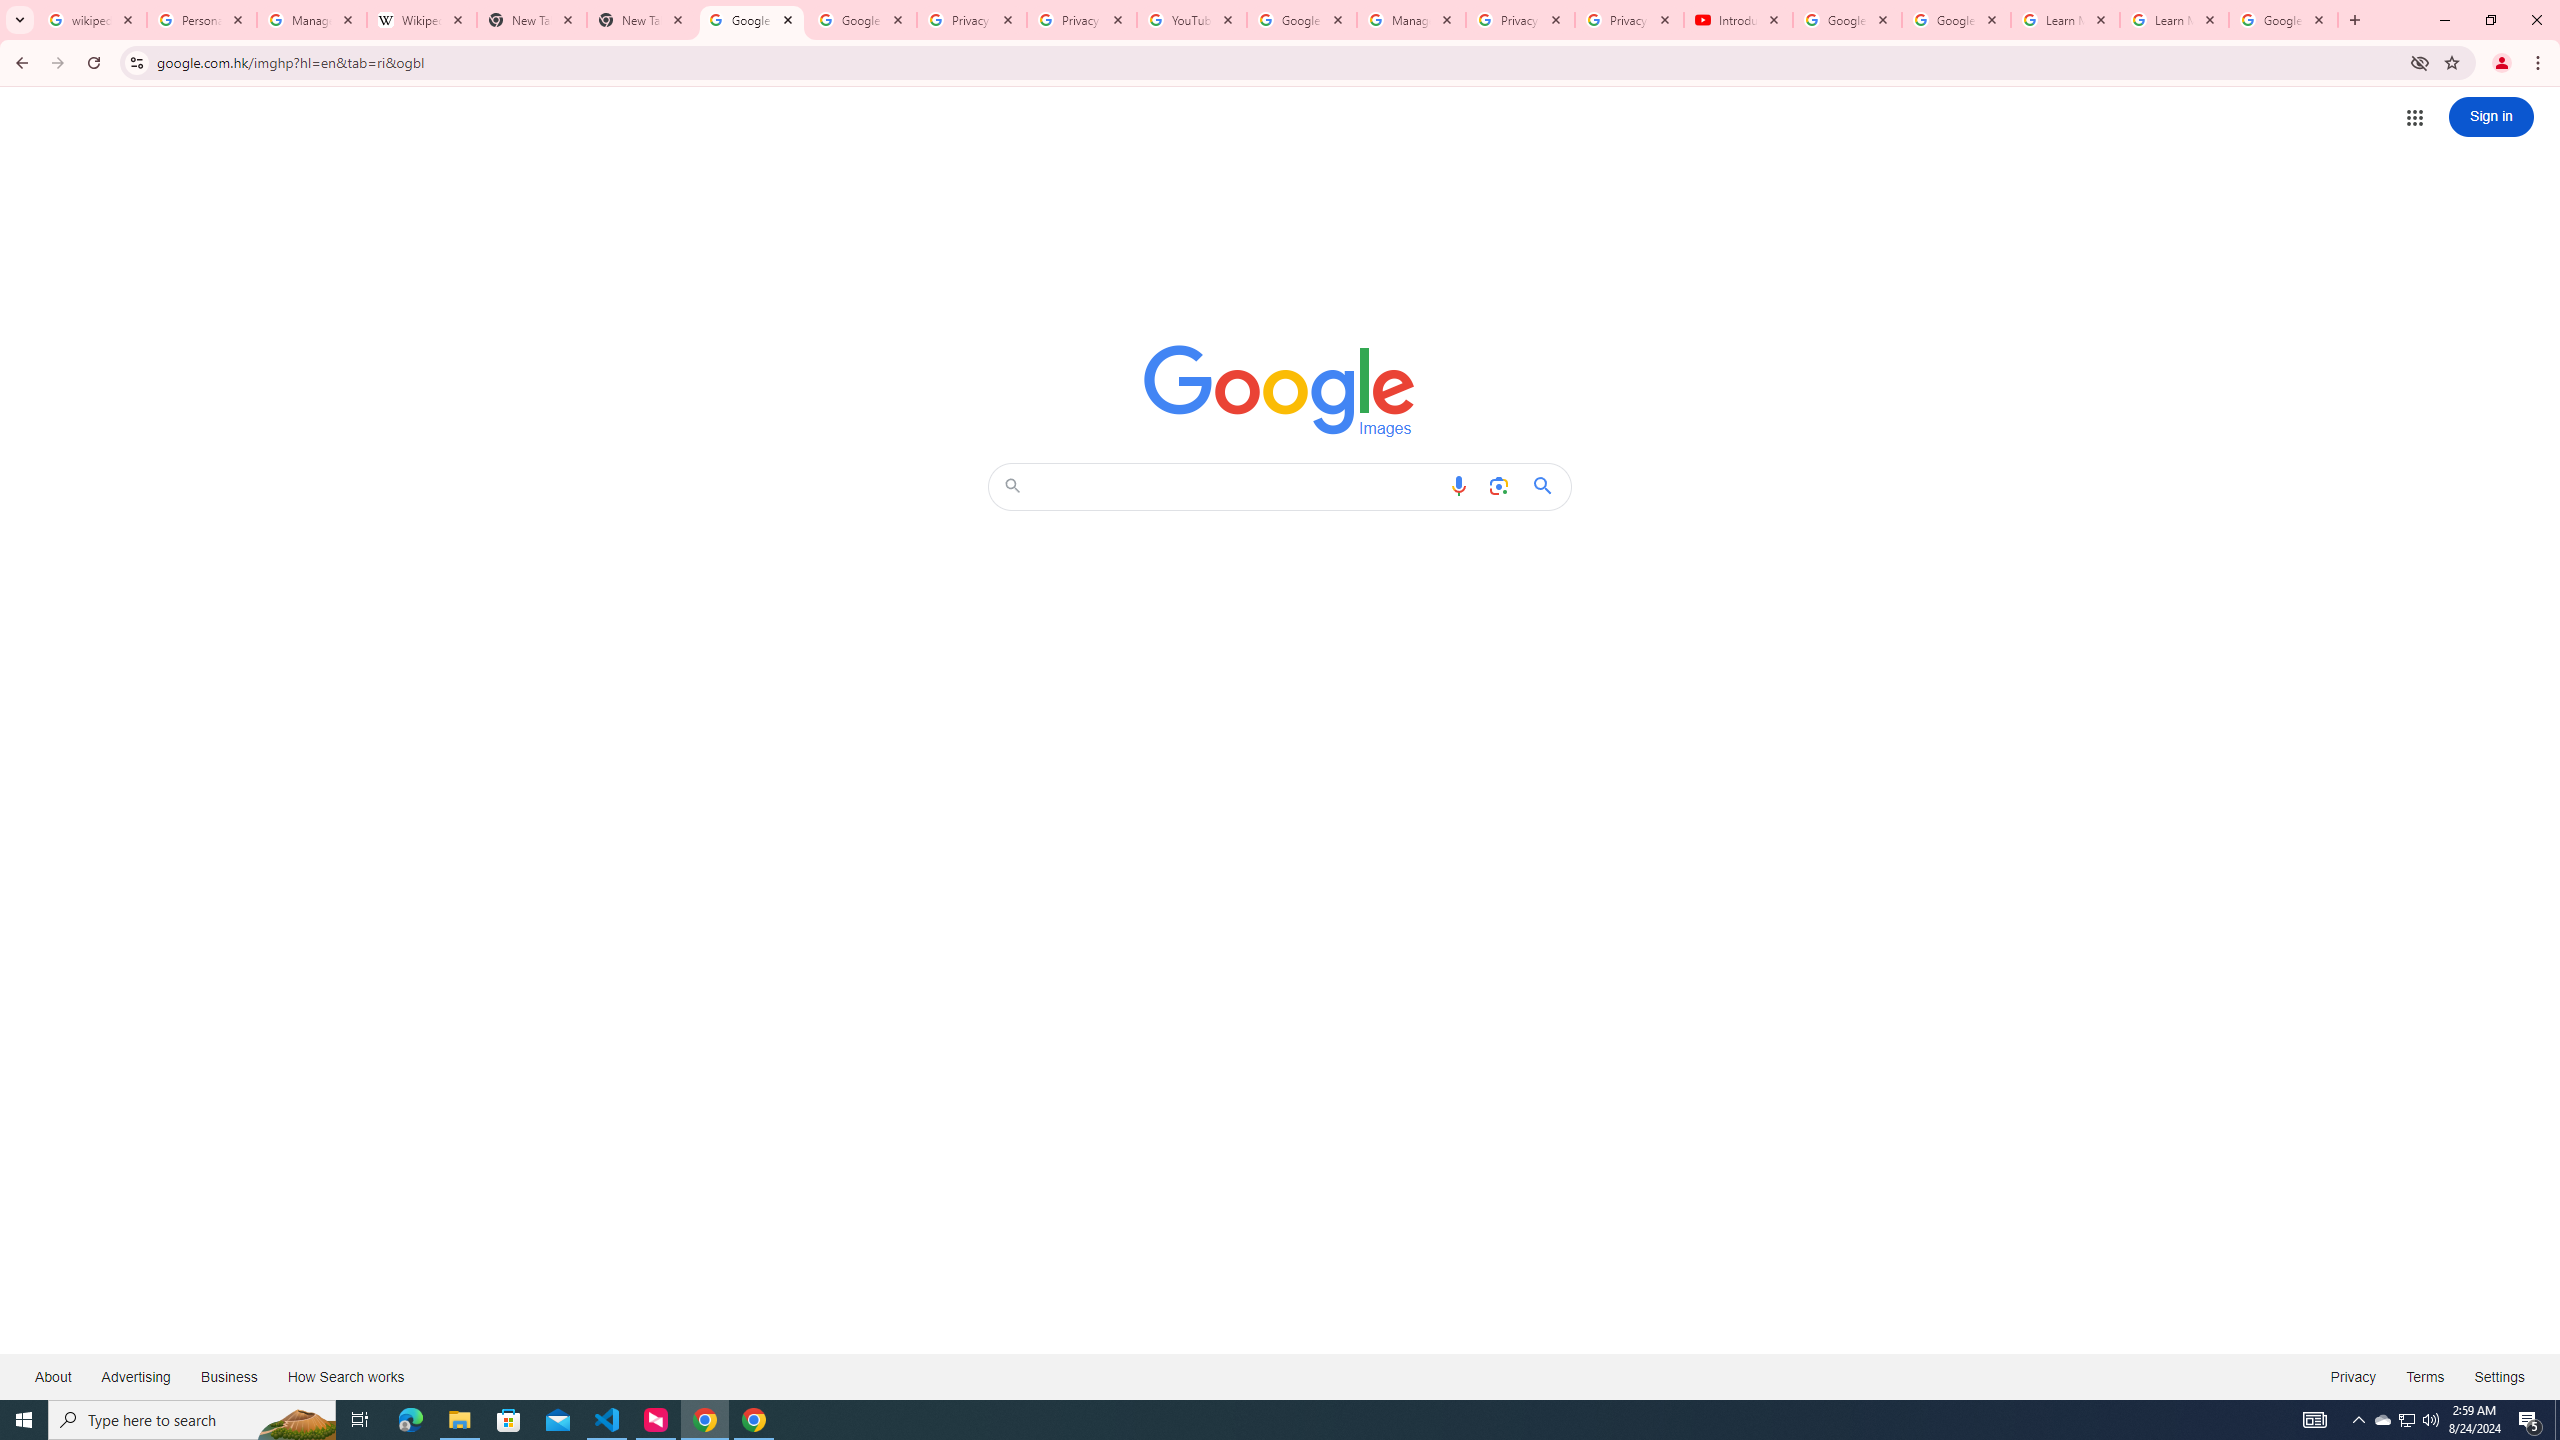  Describe the element at coordinates (2352, 1376) in the screenshot. I see `Privacy` at that location.